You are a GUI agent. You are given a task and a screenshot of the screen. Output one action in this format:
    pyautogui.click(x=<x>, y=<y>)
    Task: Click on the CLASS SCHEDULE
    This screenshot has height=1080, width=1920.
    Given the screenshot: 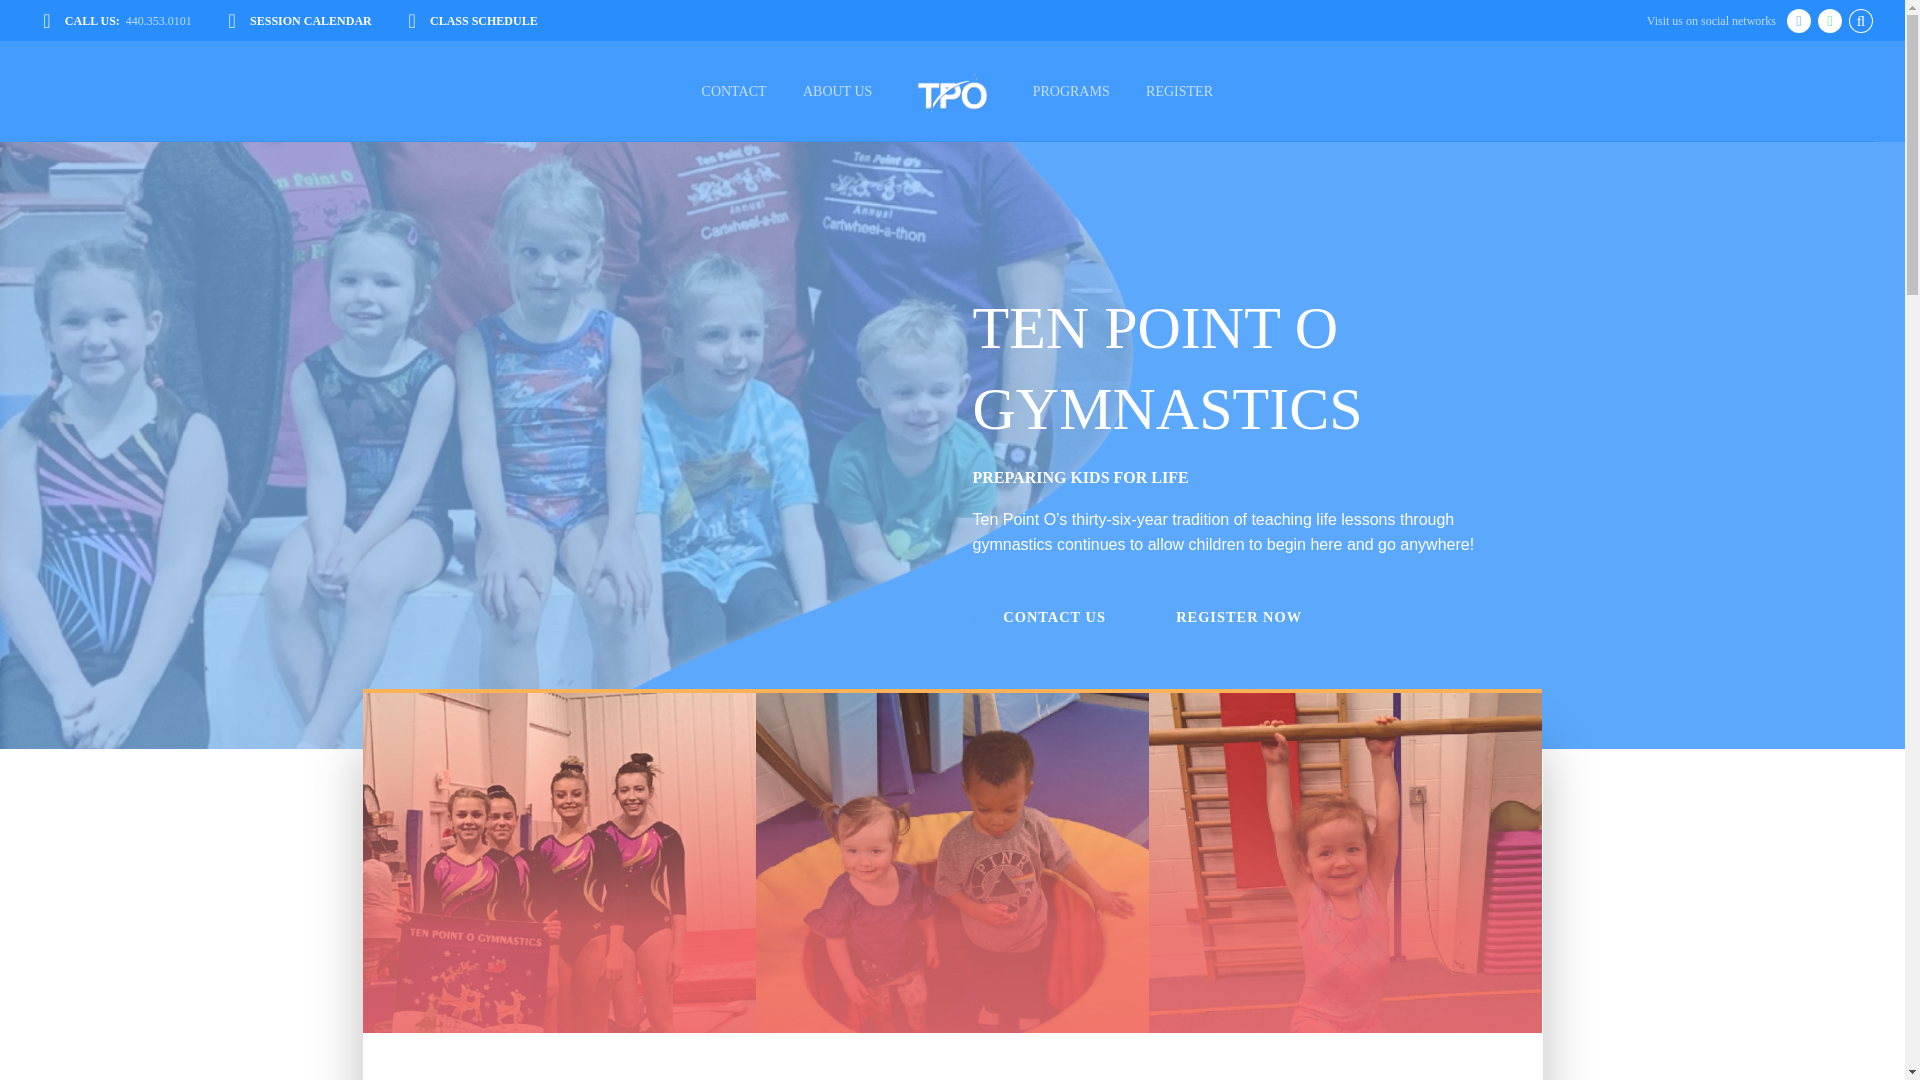 What is the action you would take?
    pyautogui.click(x=471, y=20)
    